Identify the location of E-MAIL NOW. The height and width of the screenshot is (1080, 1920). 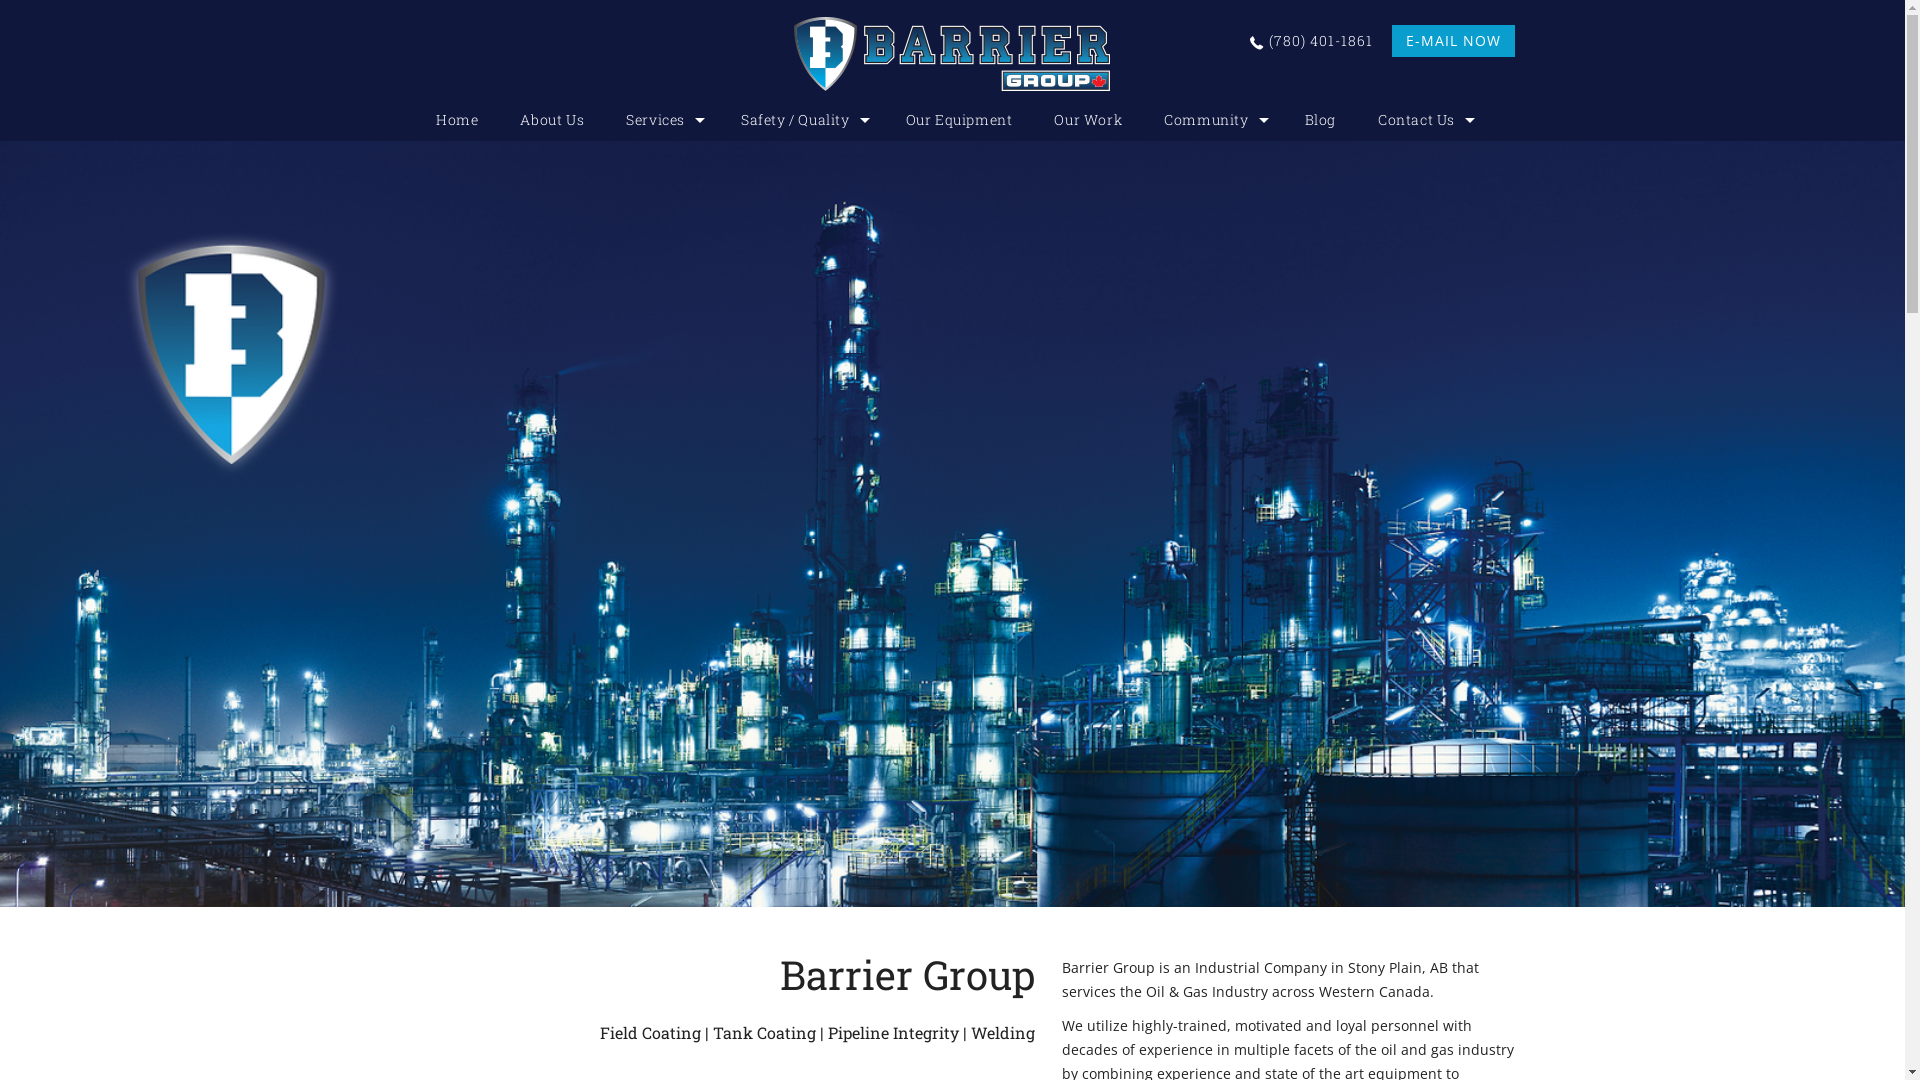
(1454, 41).